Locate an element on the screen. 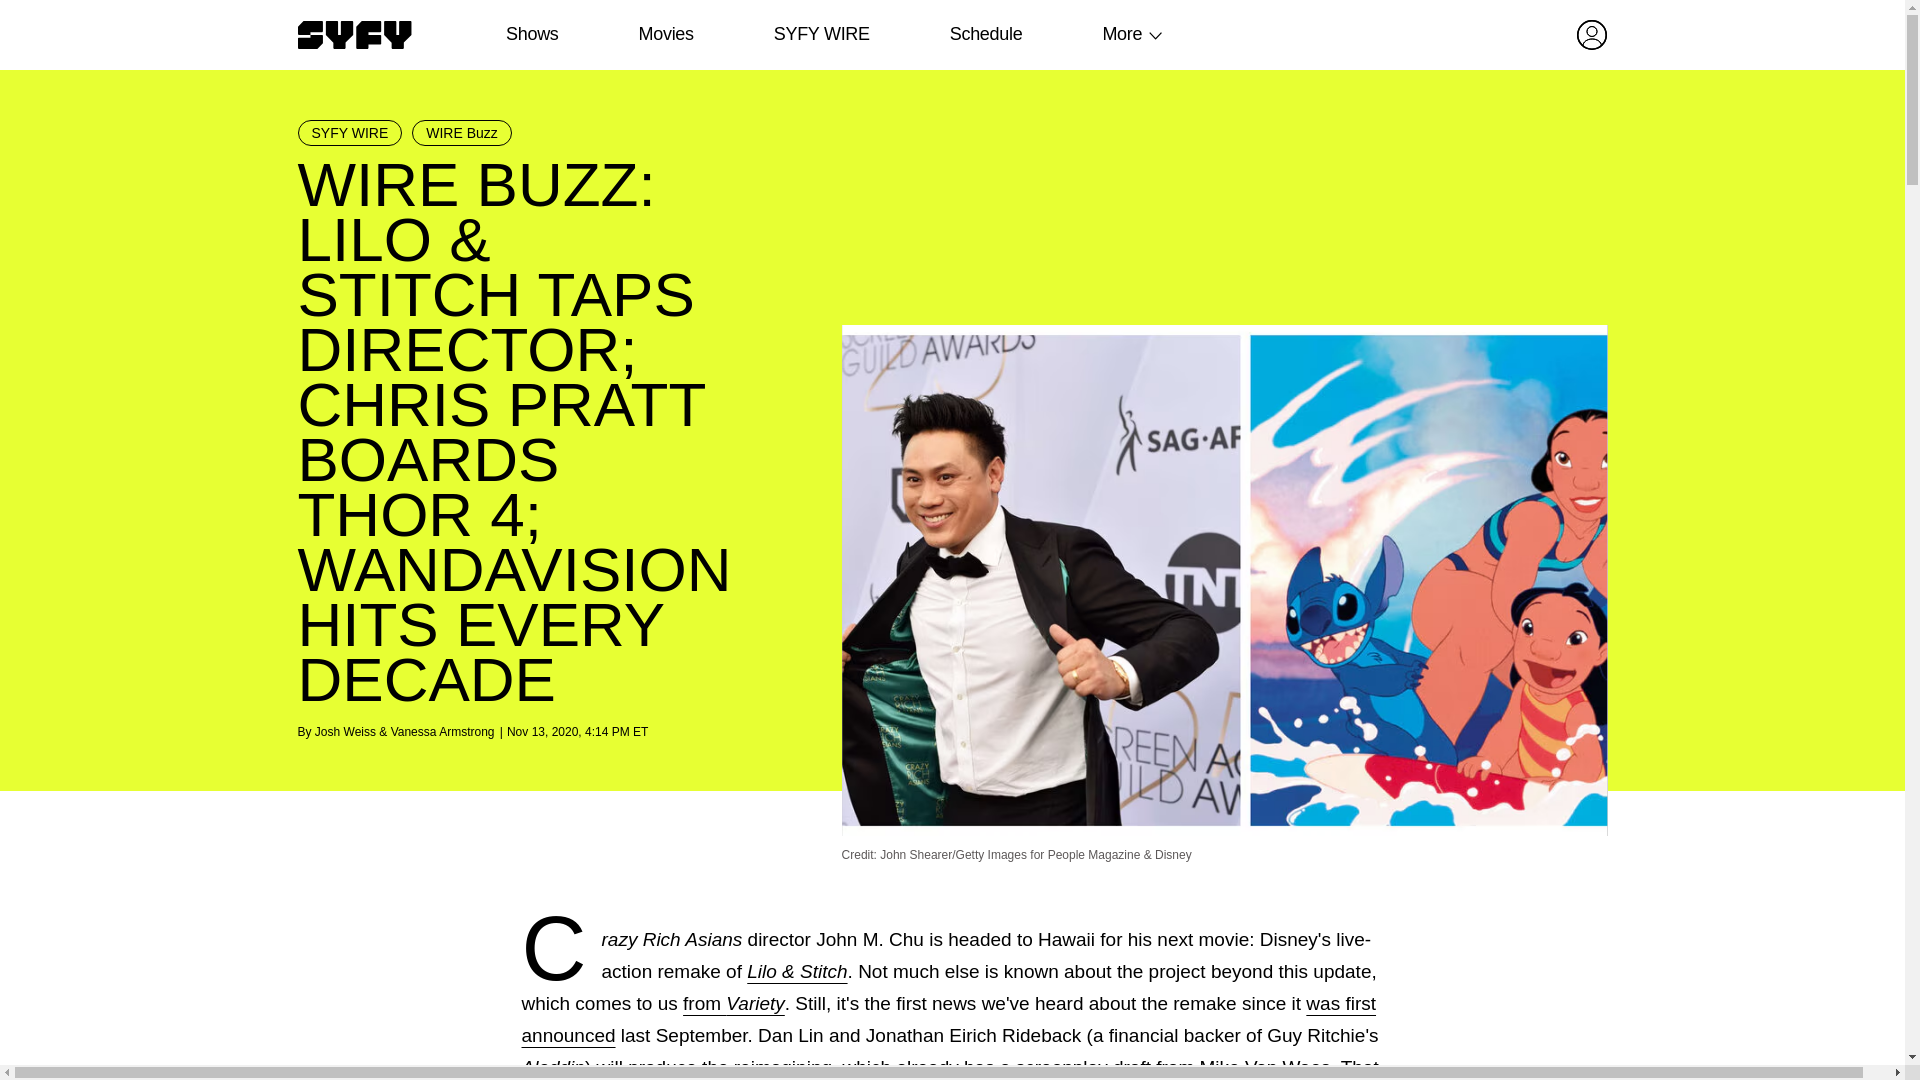 This screenshot has height=1080, width=1920. Schedule is located at coordinates (984, 34).